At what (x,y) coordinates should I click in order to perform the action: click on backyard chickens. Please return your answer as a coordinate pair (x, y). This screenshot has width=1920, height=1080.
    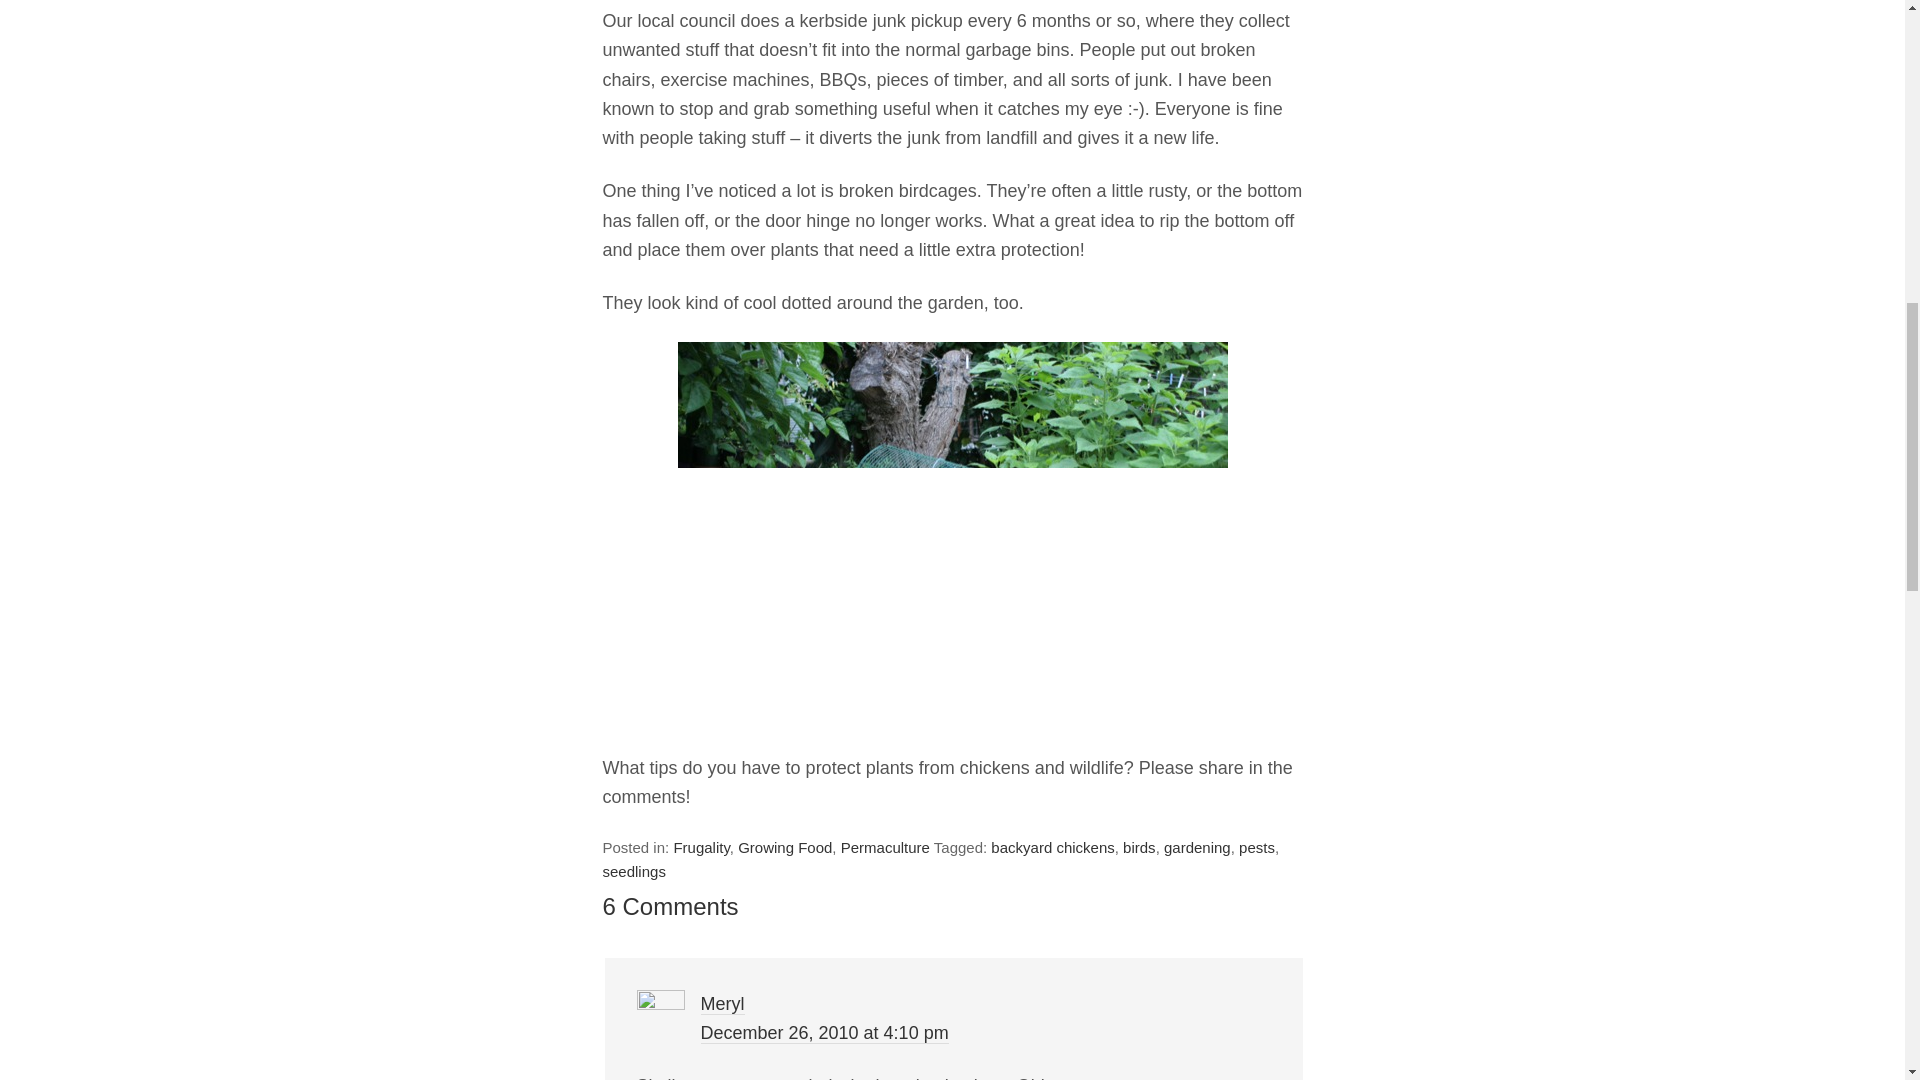
    Looking at the image, I should click on (1052, 848).